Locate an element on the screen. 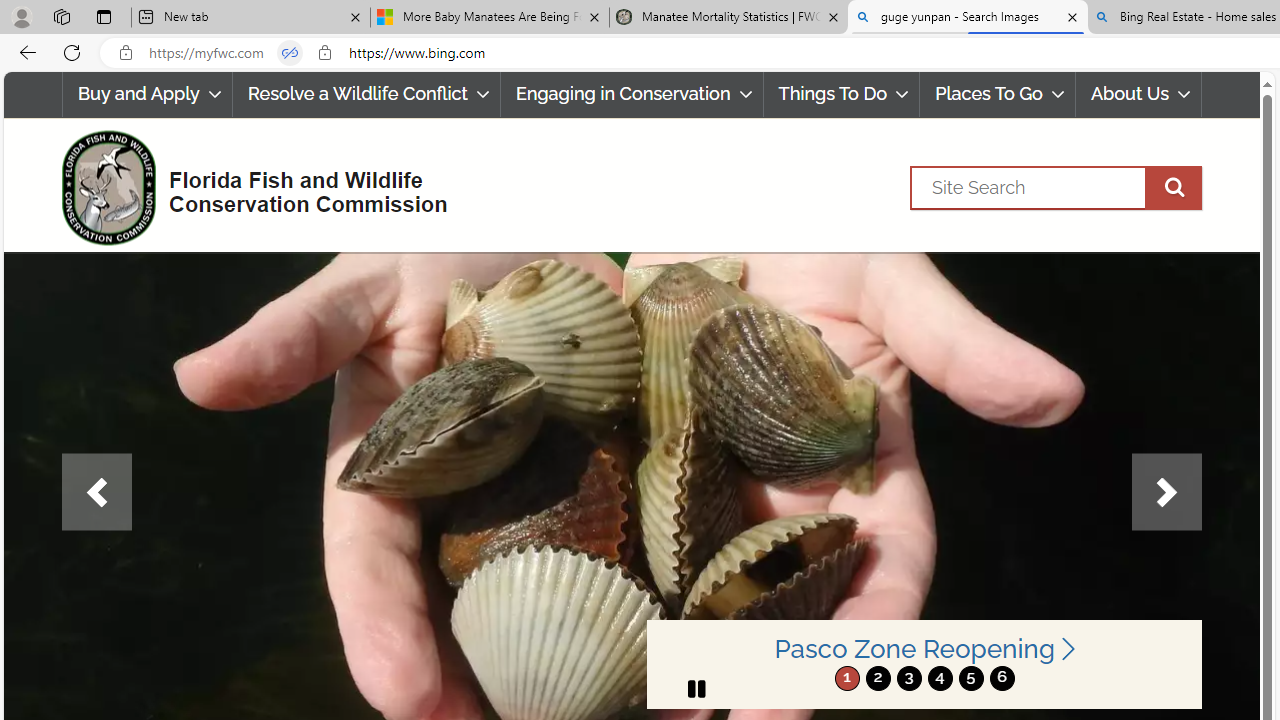 This screenshot has width=1280, height=720. move to slide 2 is located at coordinates (878, 678).